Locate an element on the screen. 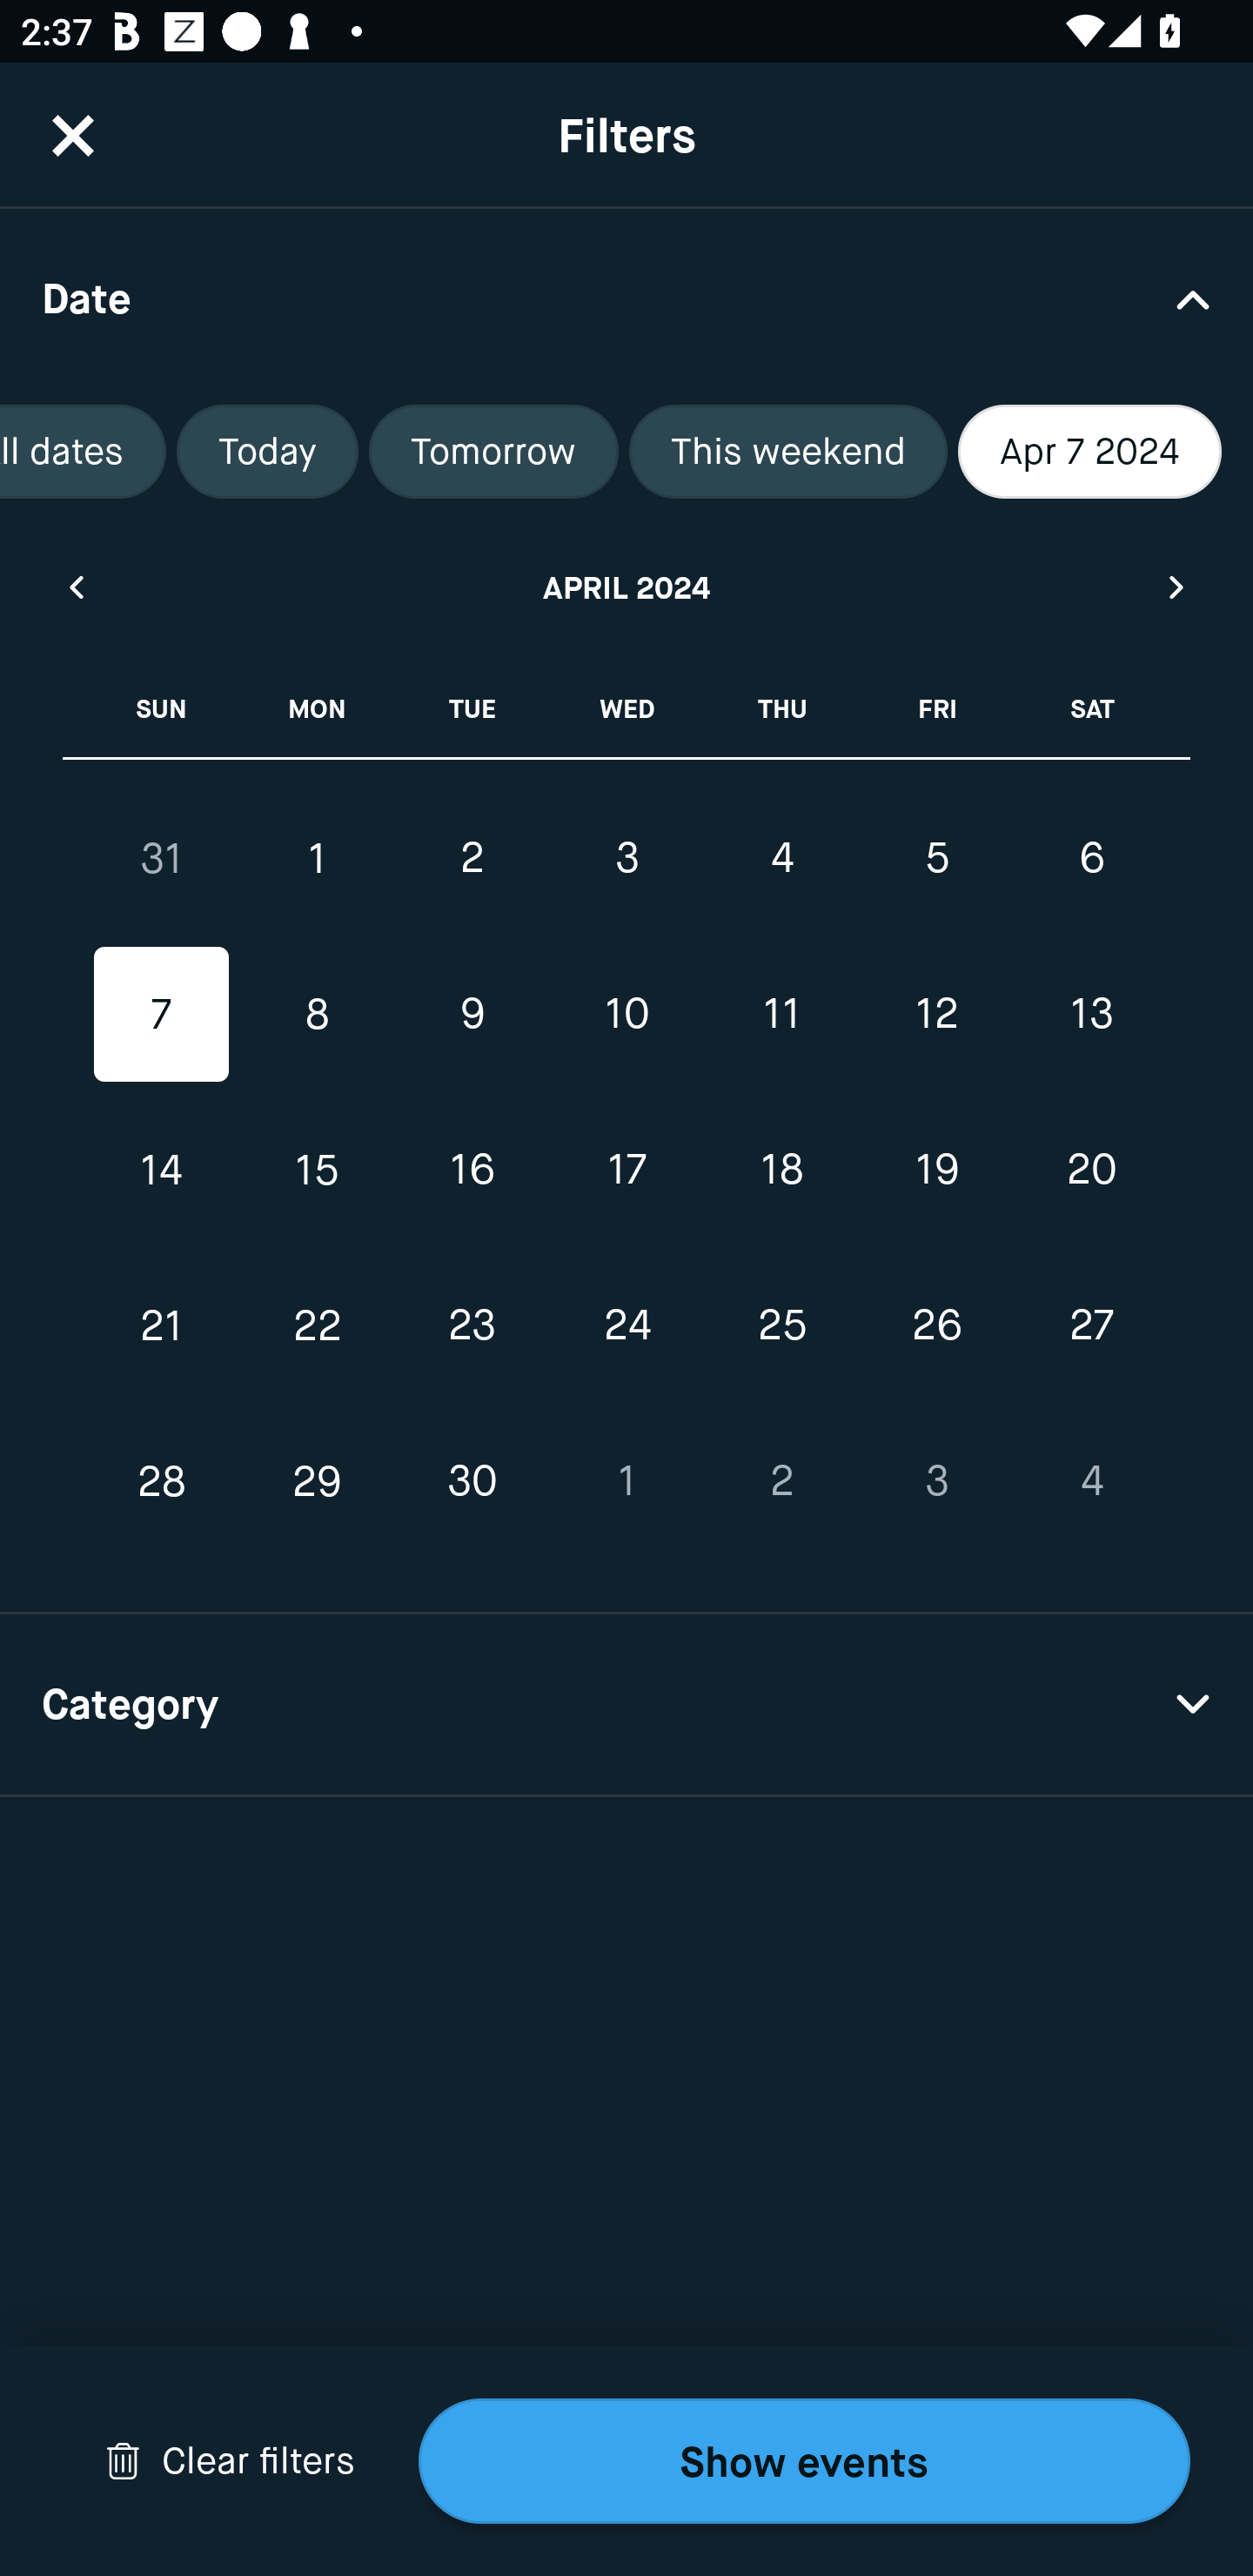  13 is located at coordinates (1091, 1015).